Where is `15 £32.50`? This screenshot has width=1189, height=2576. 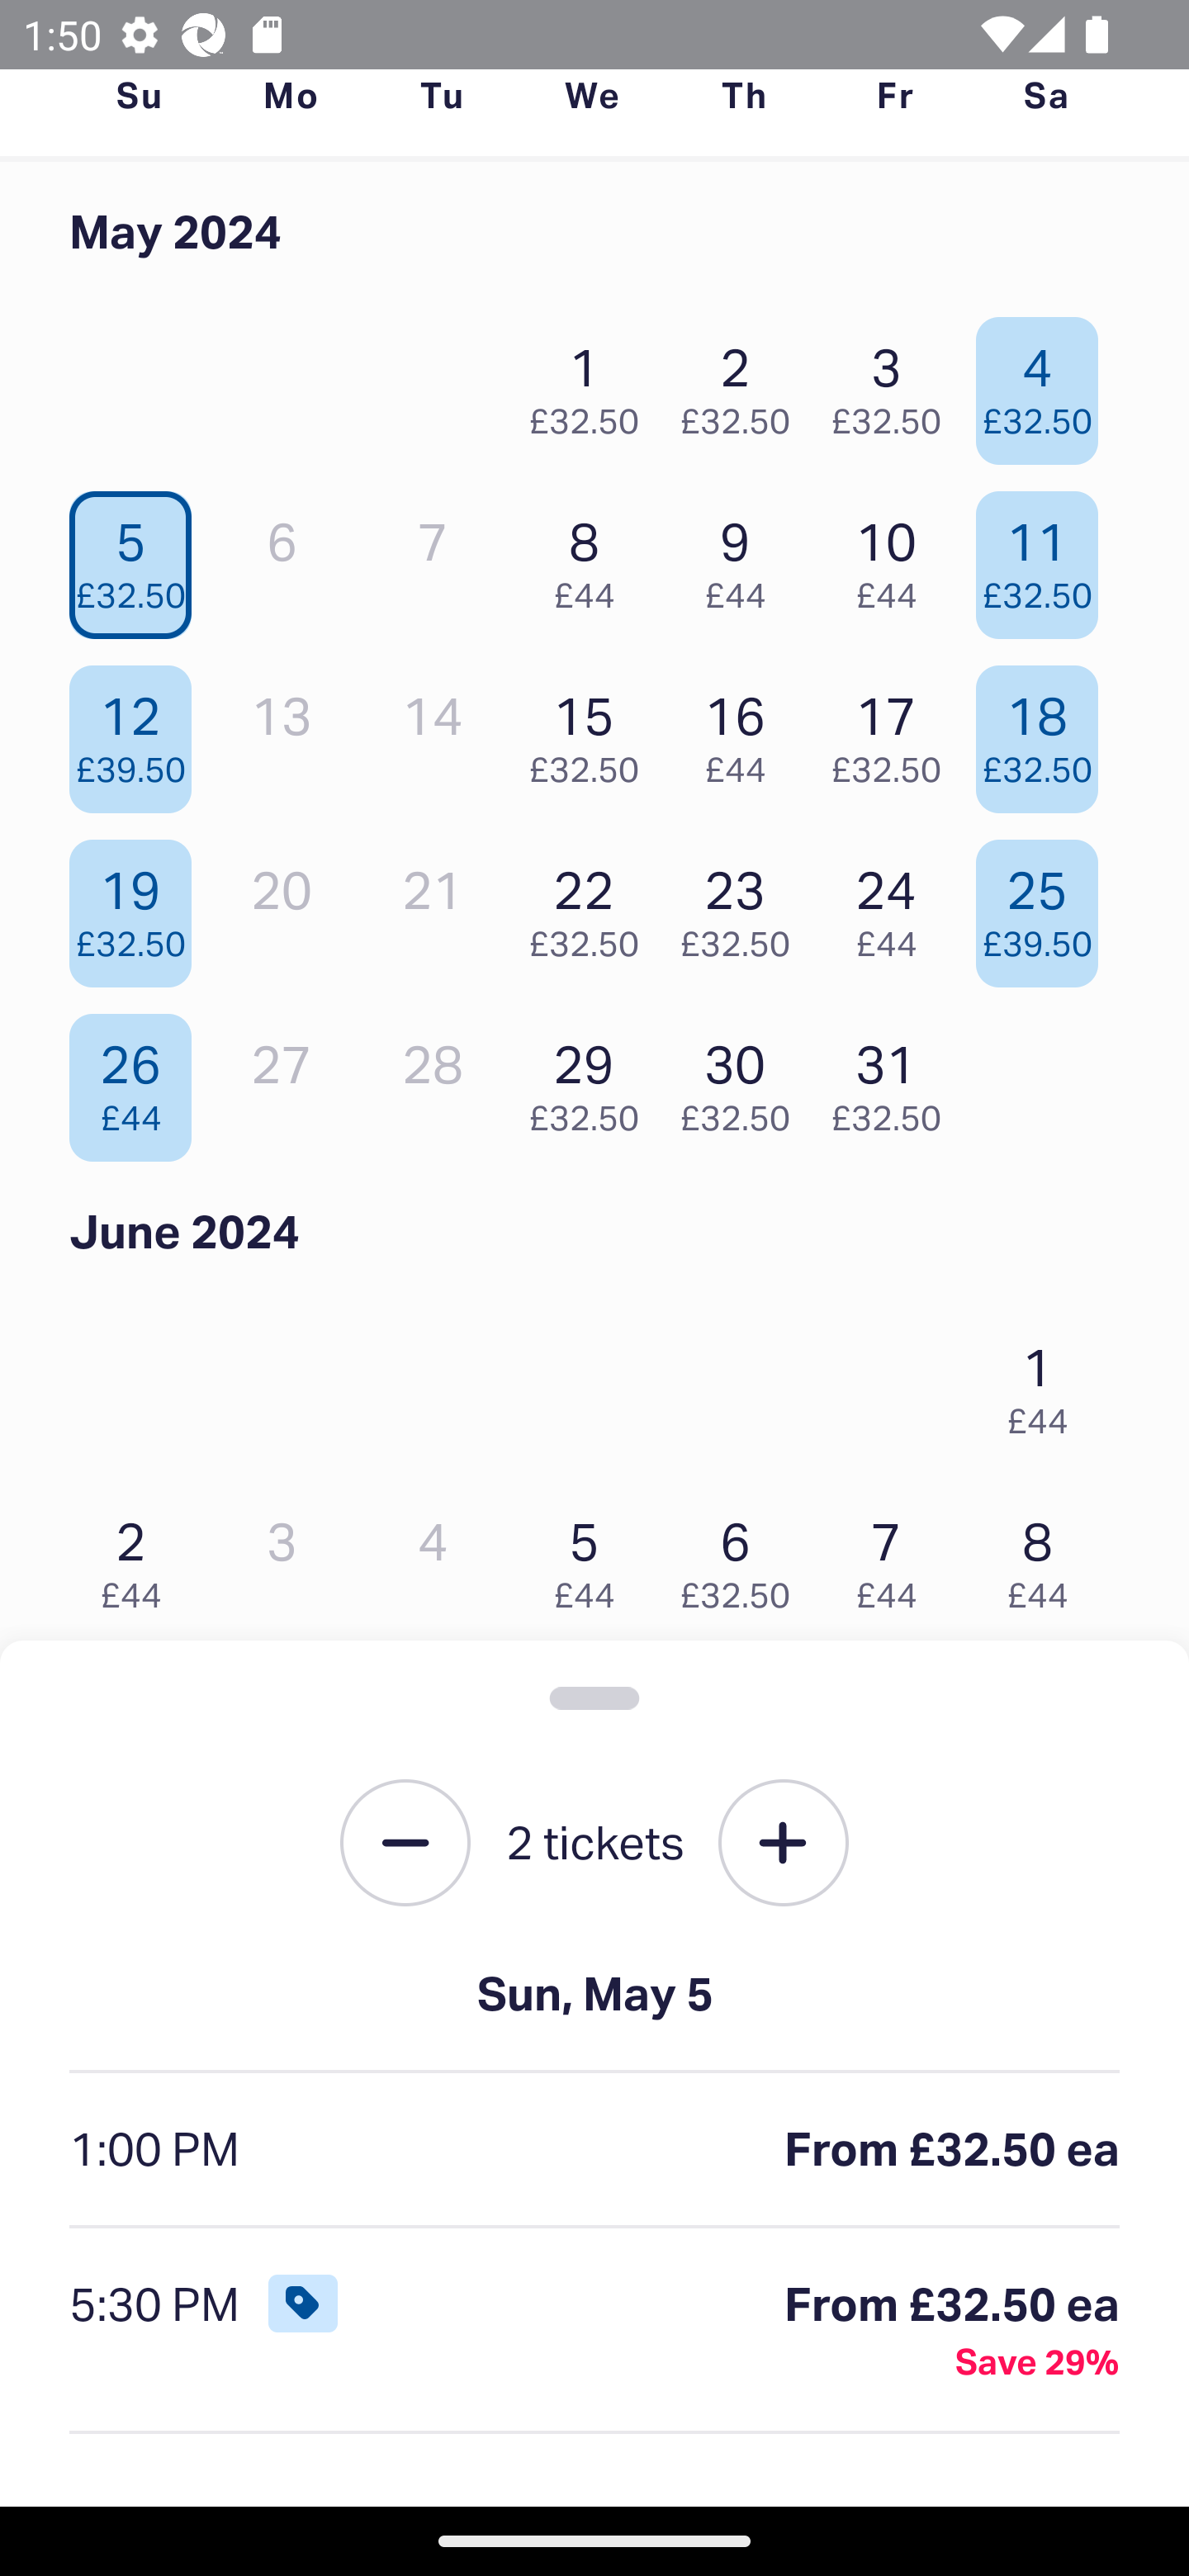
15 £32.50 is located at coordinates (593, 732).